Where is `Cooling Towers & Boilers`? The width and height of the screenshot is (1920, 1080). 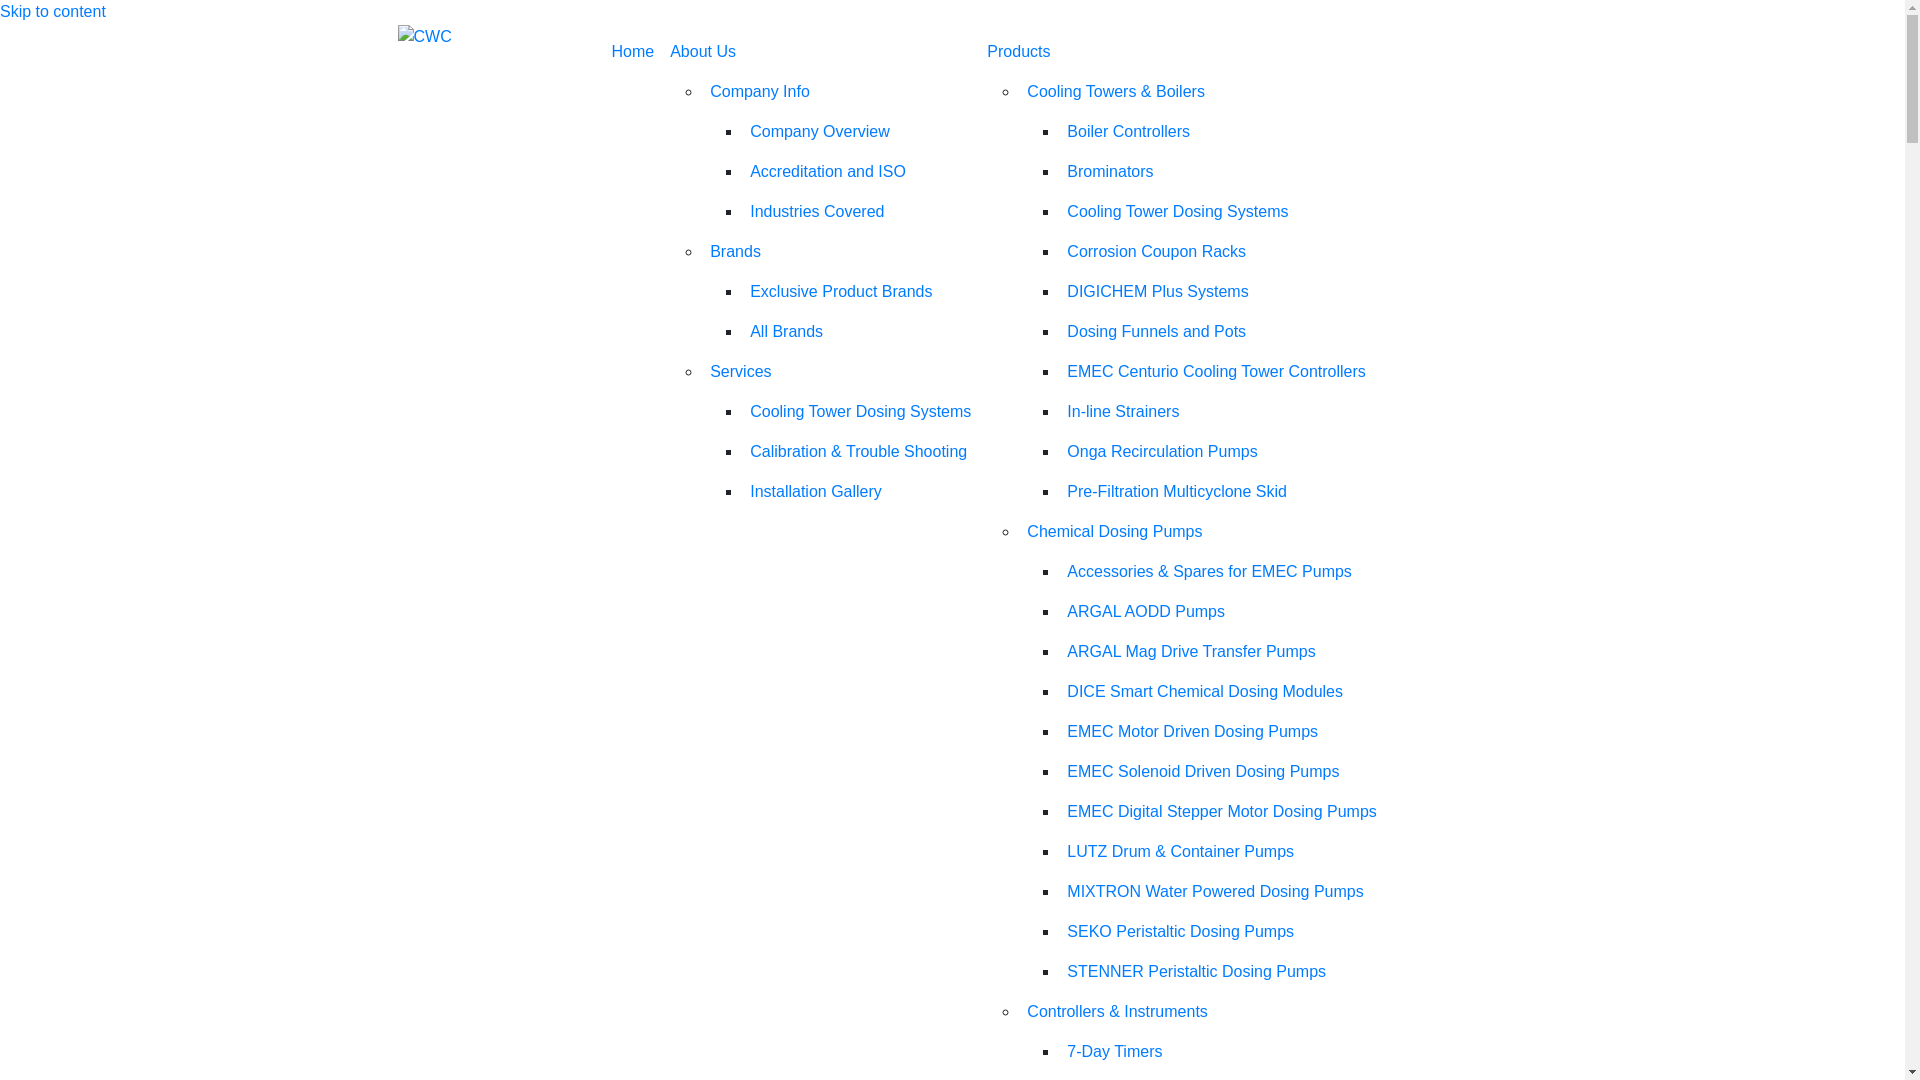 Cooling Towers & Boilers is located at coordinates (1202, 92).